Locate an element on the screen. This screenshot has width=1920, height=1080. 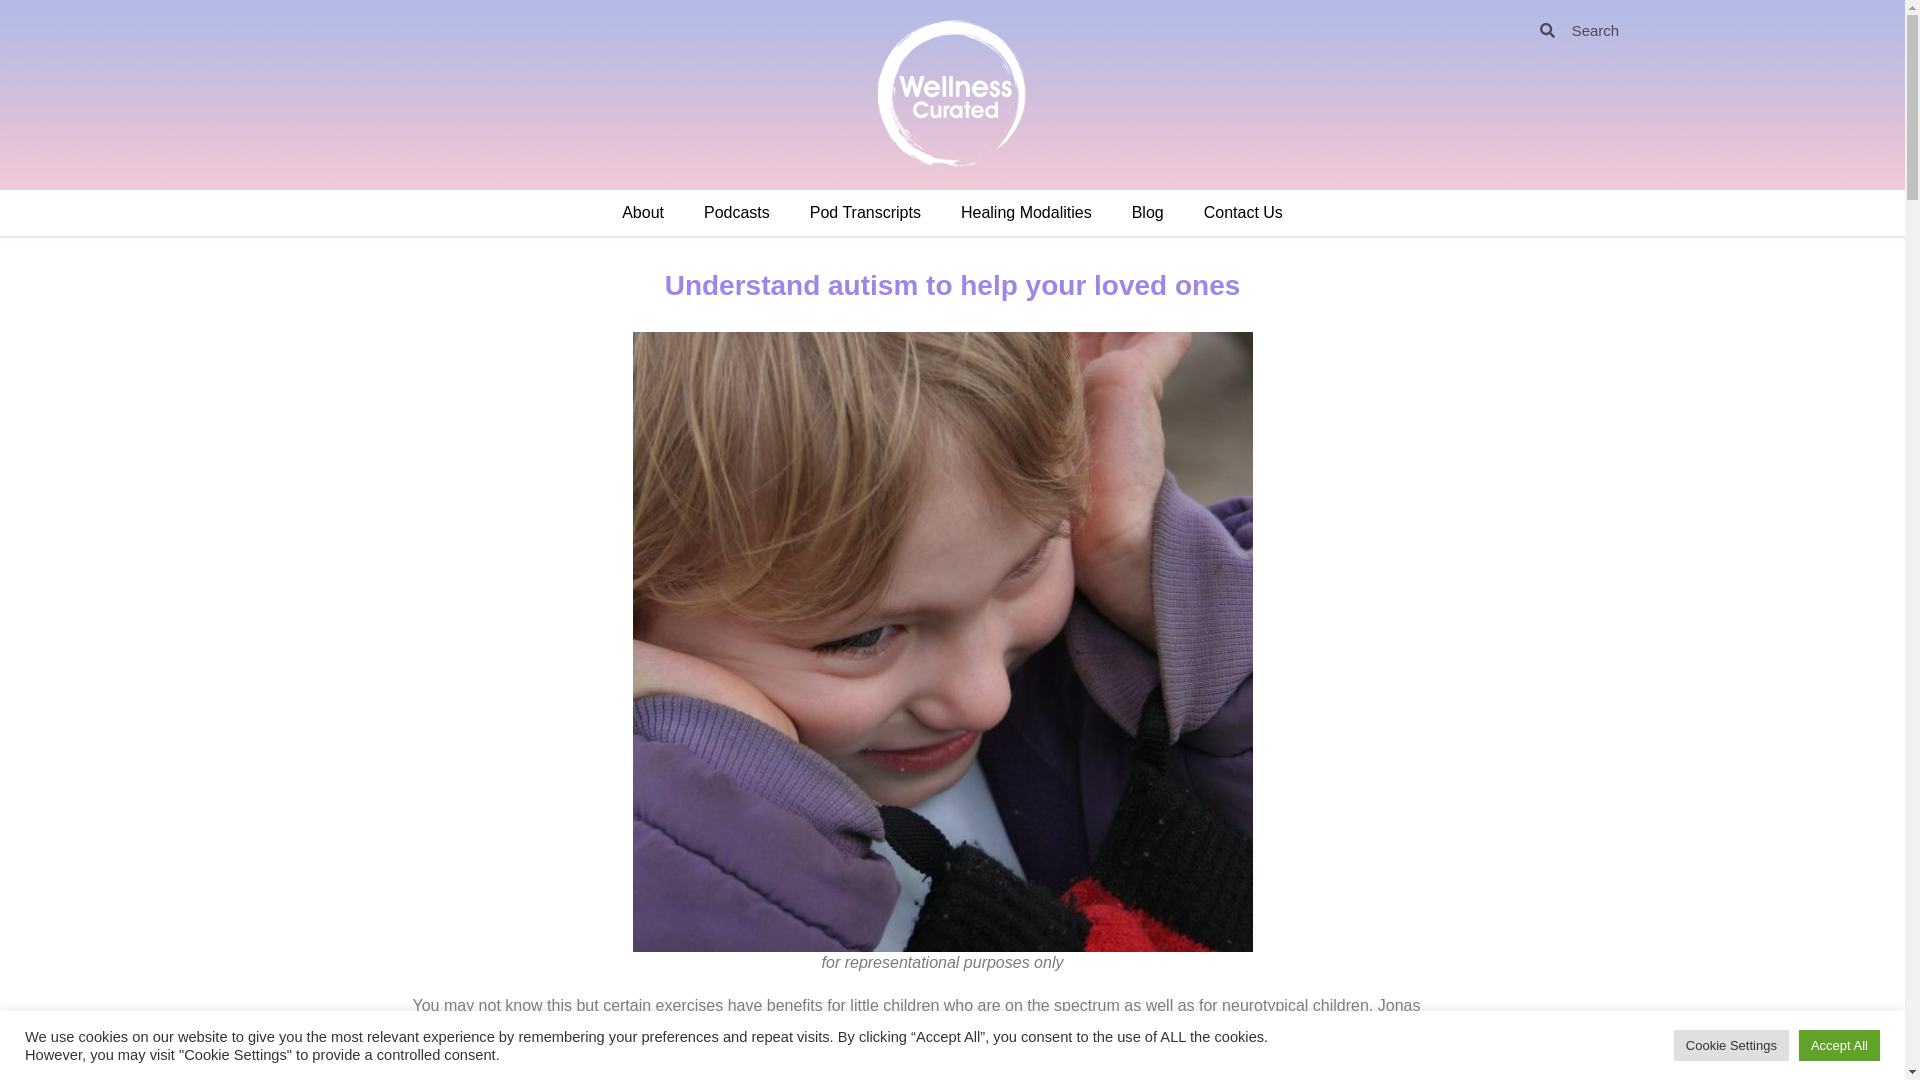
Pod Transcripts is located at coordinates (864, 213).